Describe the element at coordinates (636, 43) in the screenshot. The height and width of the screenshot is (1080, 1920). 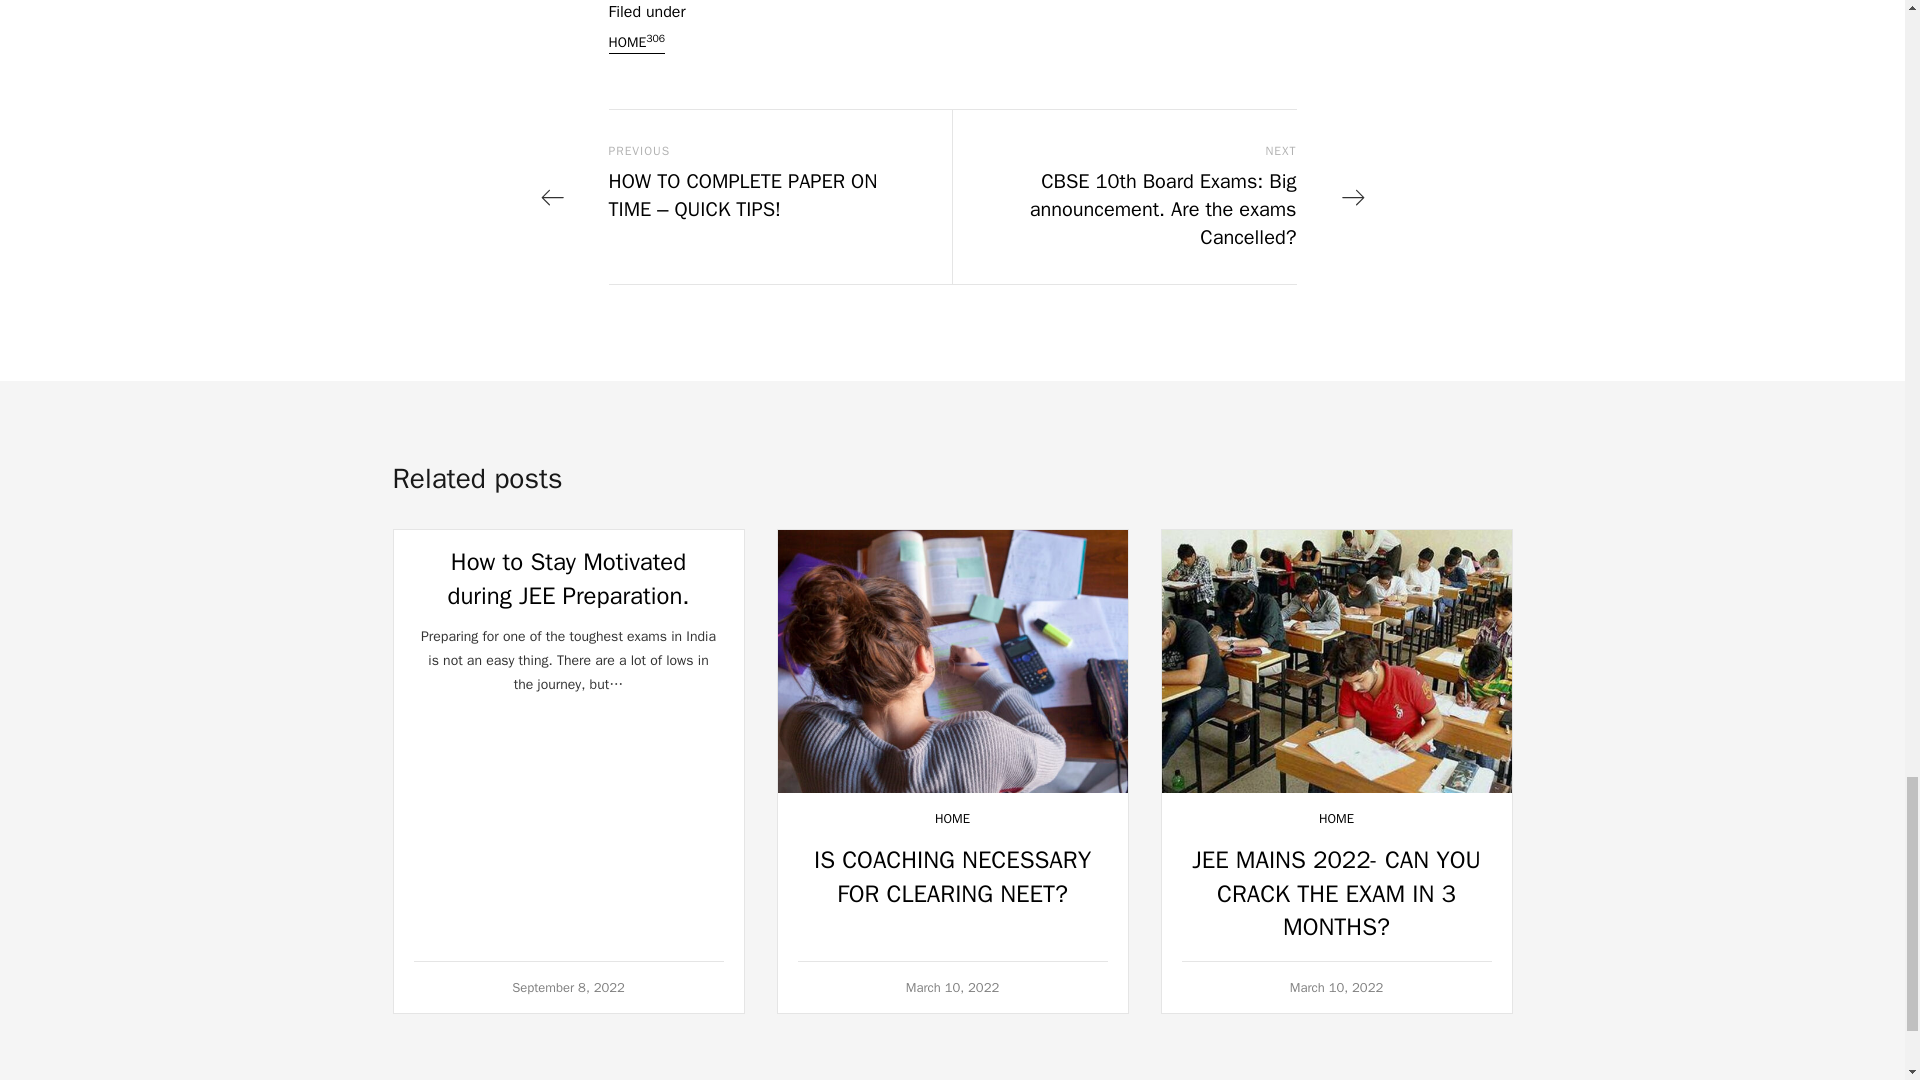
I see `View all posts in home` at that location.